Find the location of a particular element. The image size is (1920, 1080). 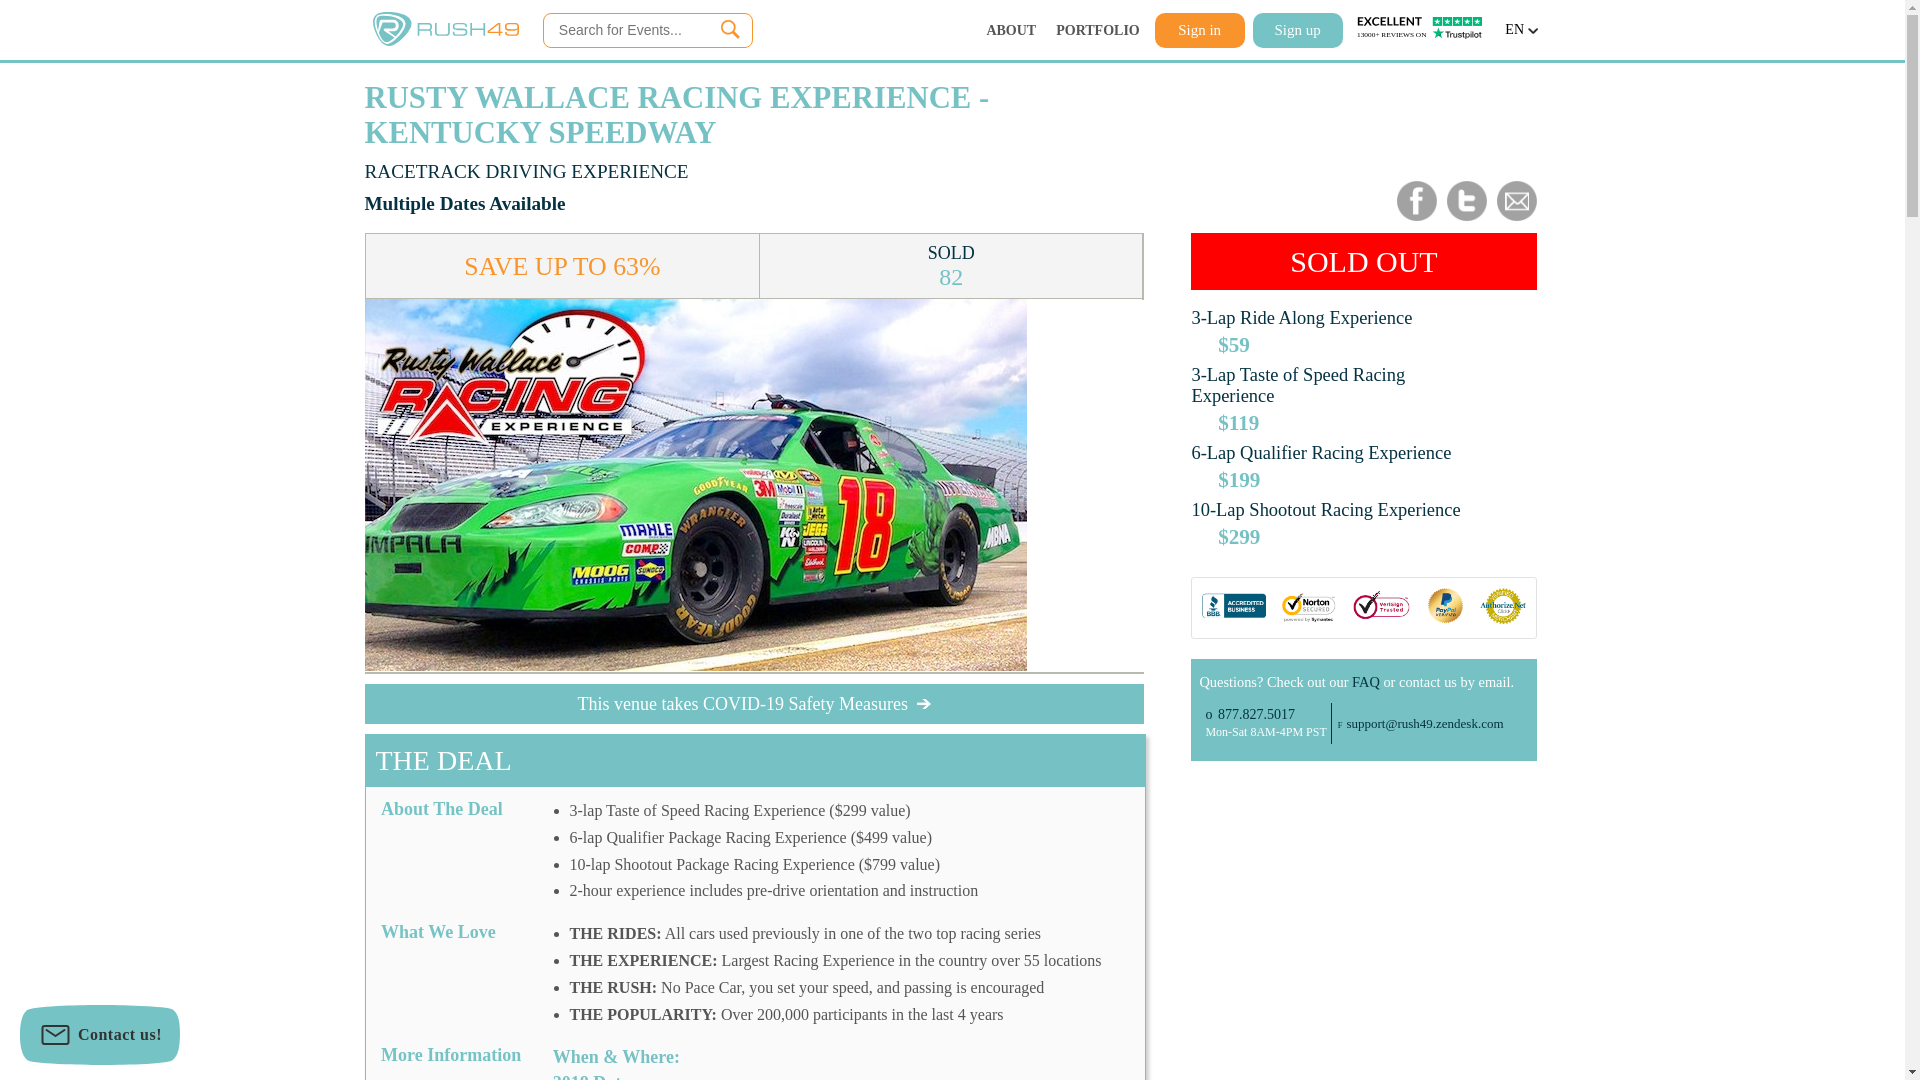

PORTFOLIO is located at coordinates (1264, 724).